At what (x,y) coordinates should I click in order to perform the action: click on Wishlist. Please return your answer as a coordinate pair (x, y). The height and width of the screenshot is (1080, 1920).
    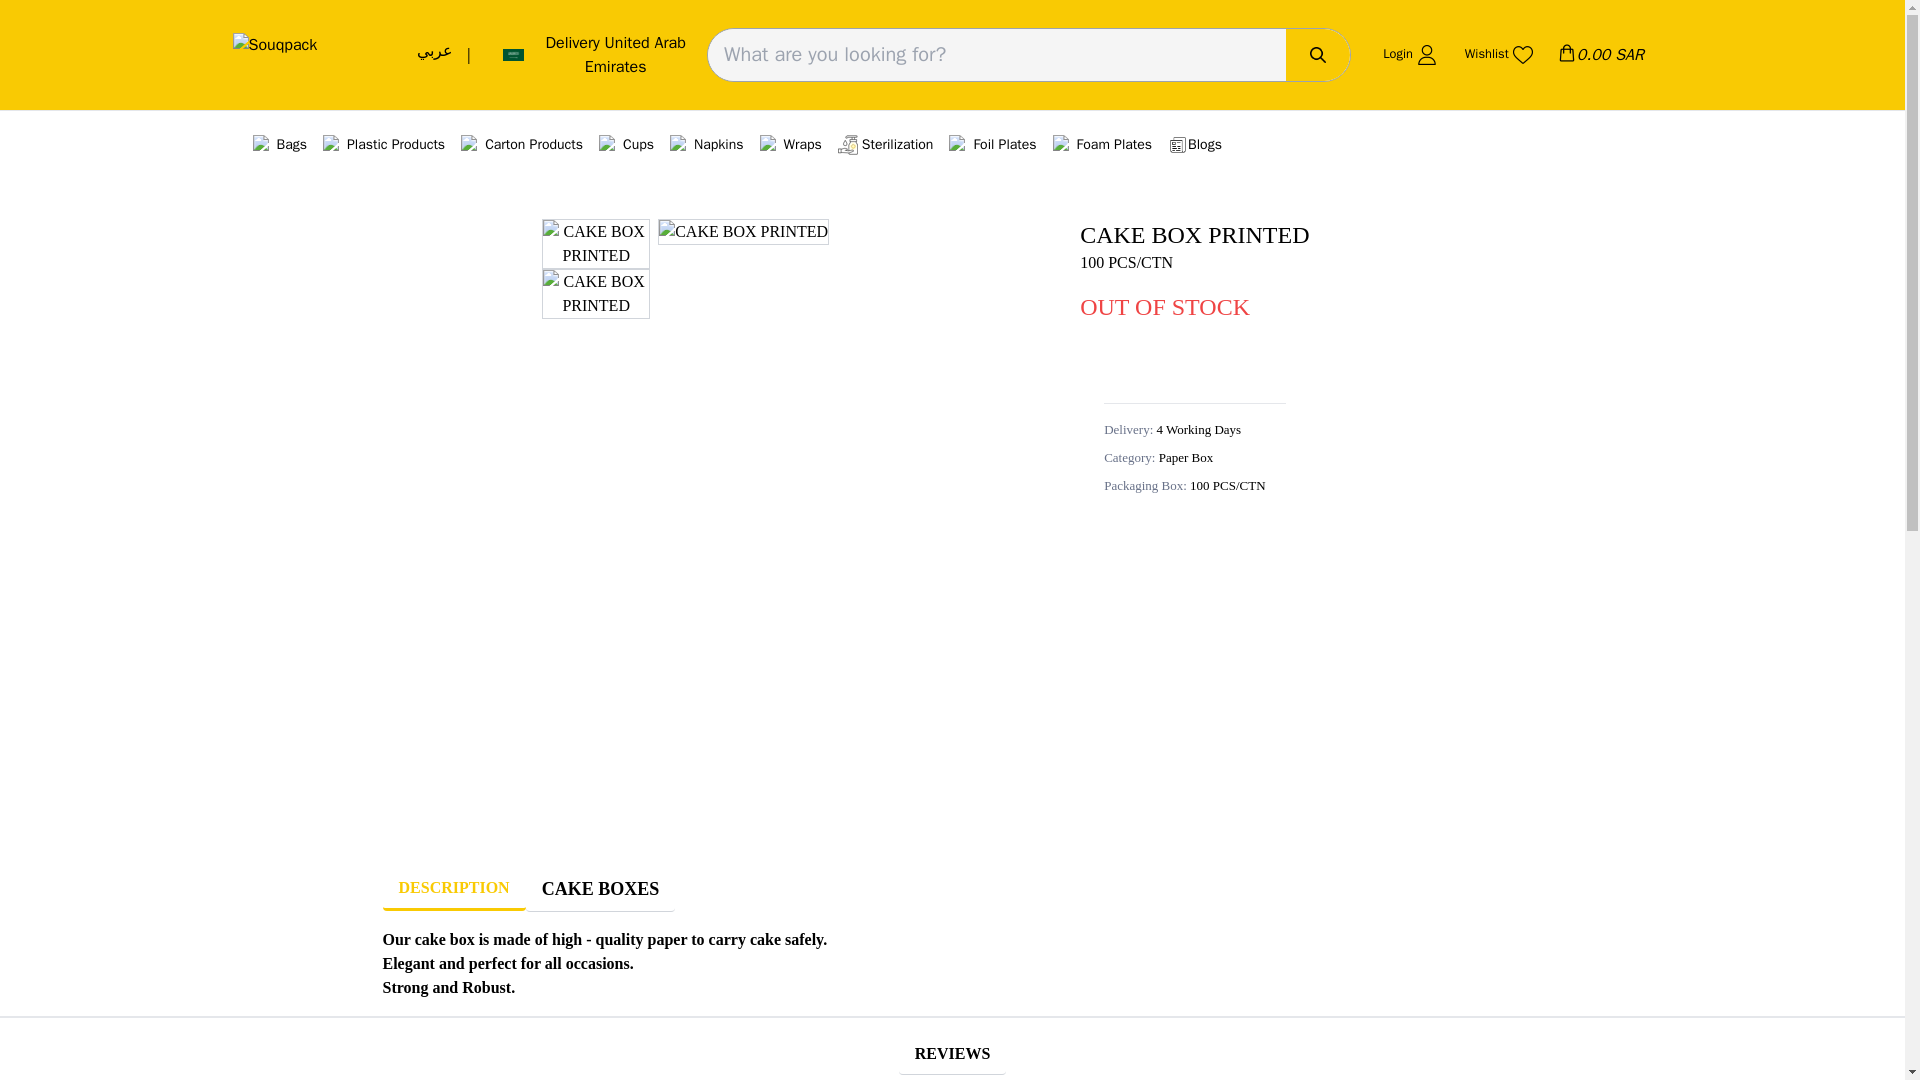
    Looking at the image, I should click on (1496, 54).